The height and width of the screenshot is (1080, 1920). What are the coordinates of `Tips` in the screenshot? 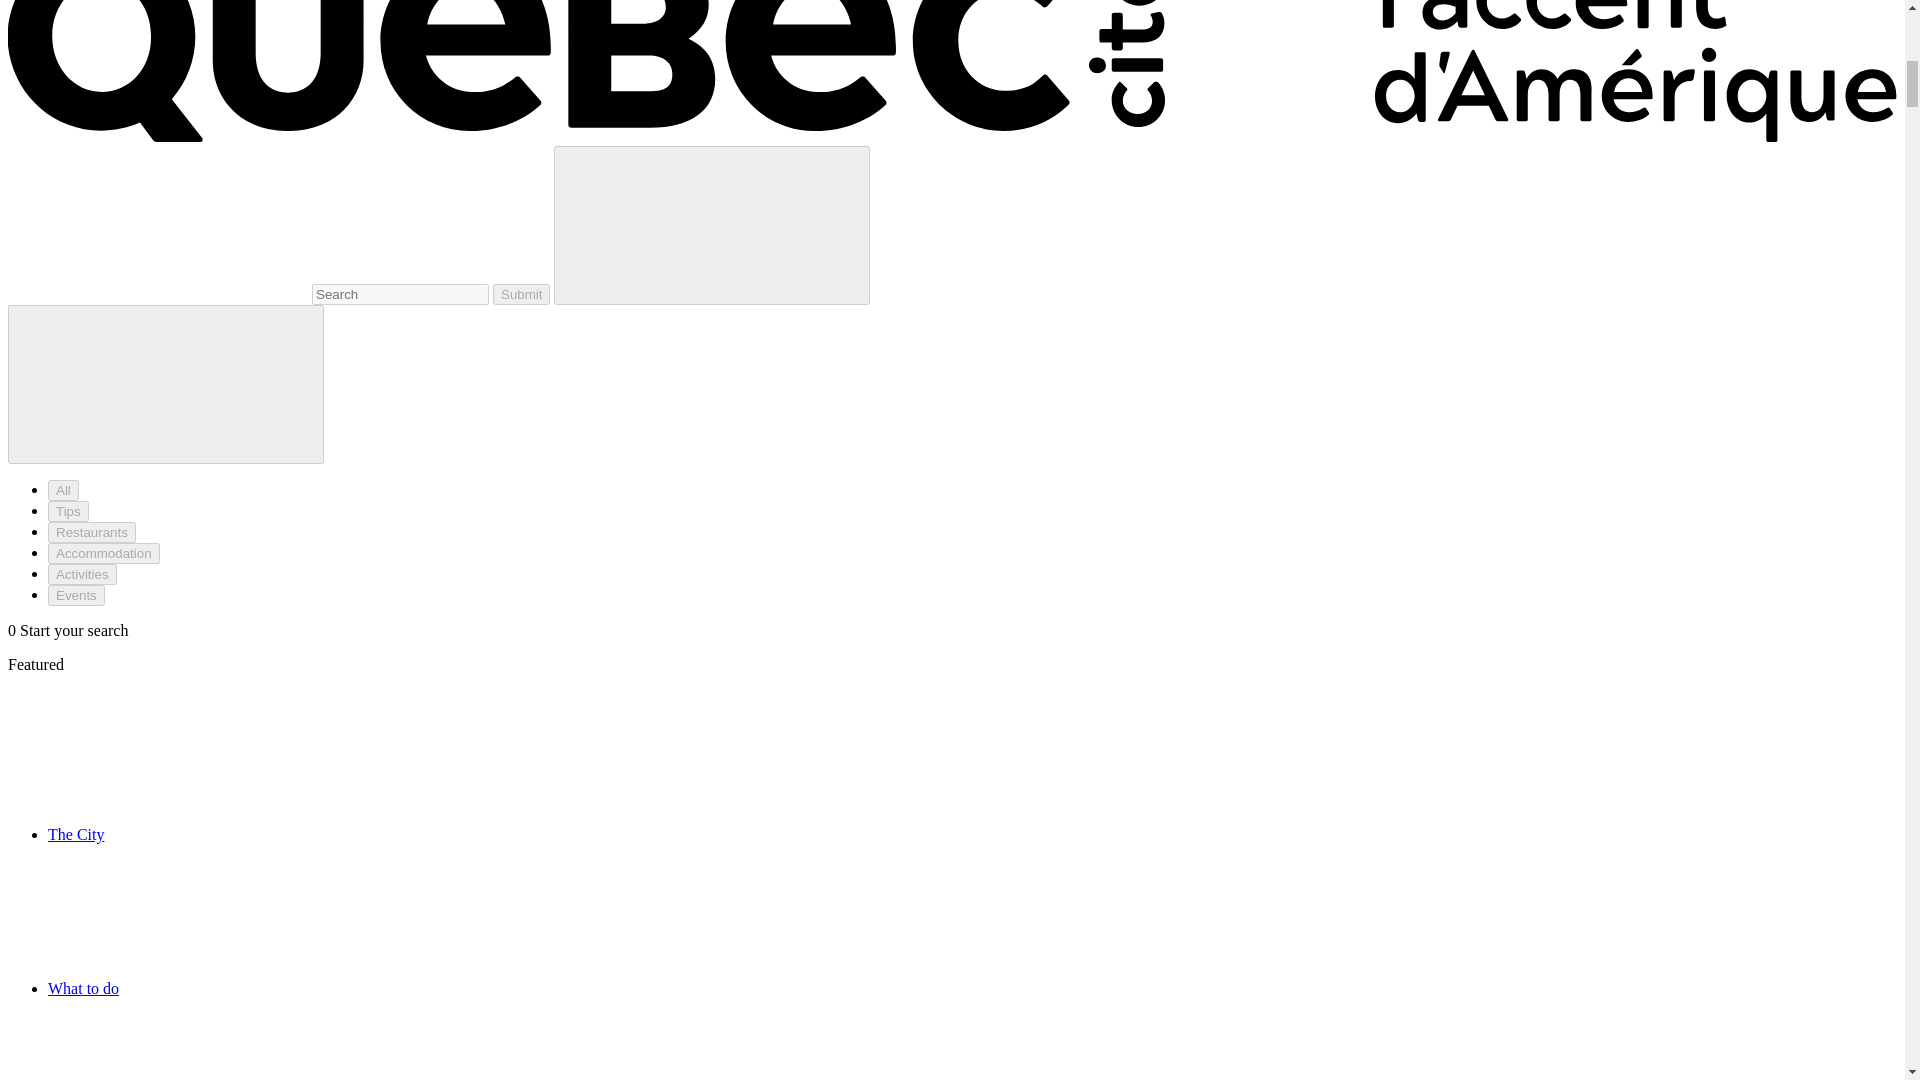 It's located at (68, 511).